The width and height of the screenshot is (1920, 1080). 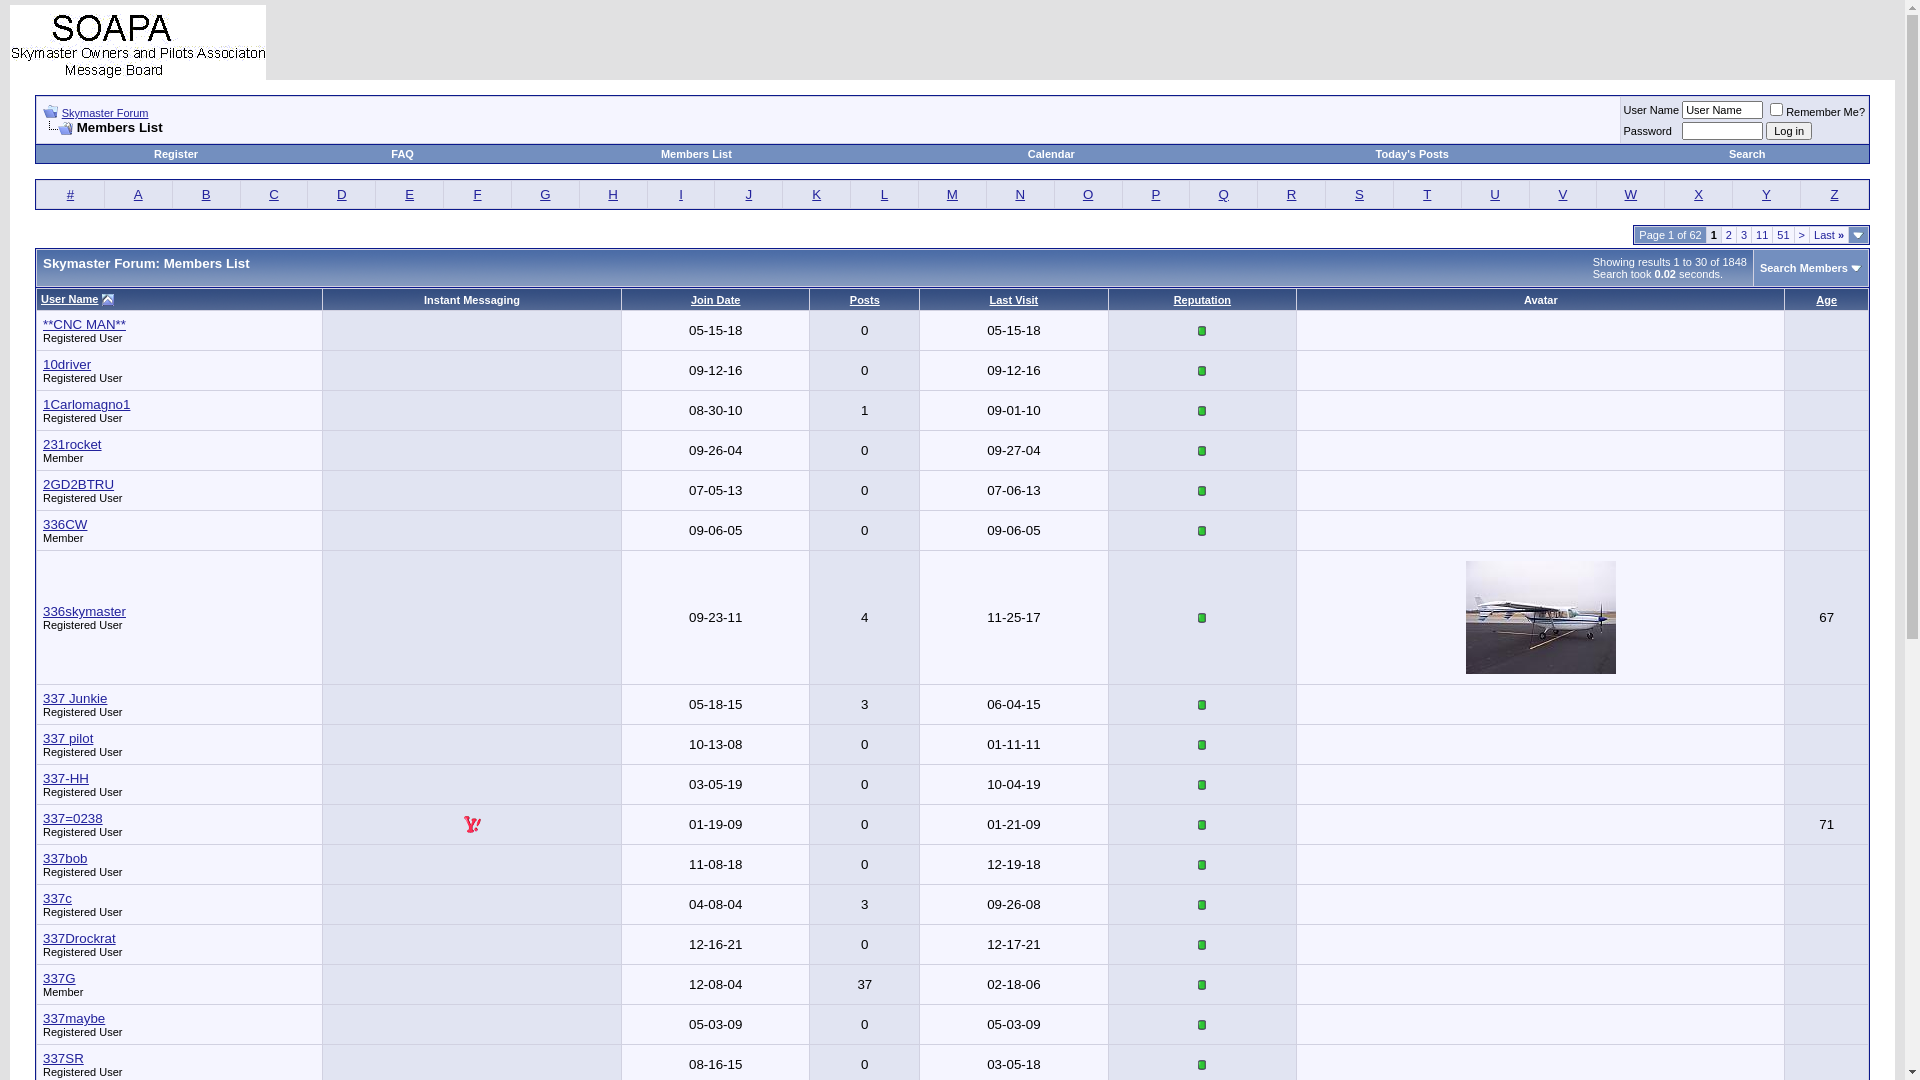 What do you see at coordinates (65, 858) in the screenshot?
I see `337bob` at bounding box center [65, 858].